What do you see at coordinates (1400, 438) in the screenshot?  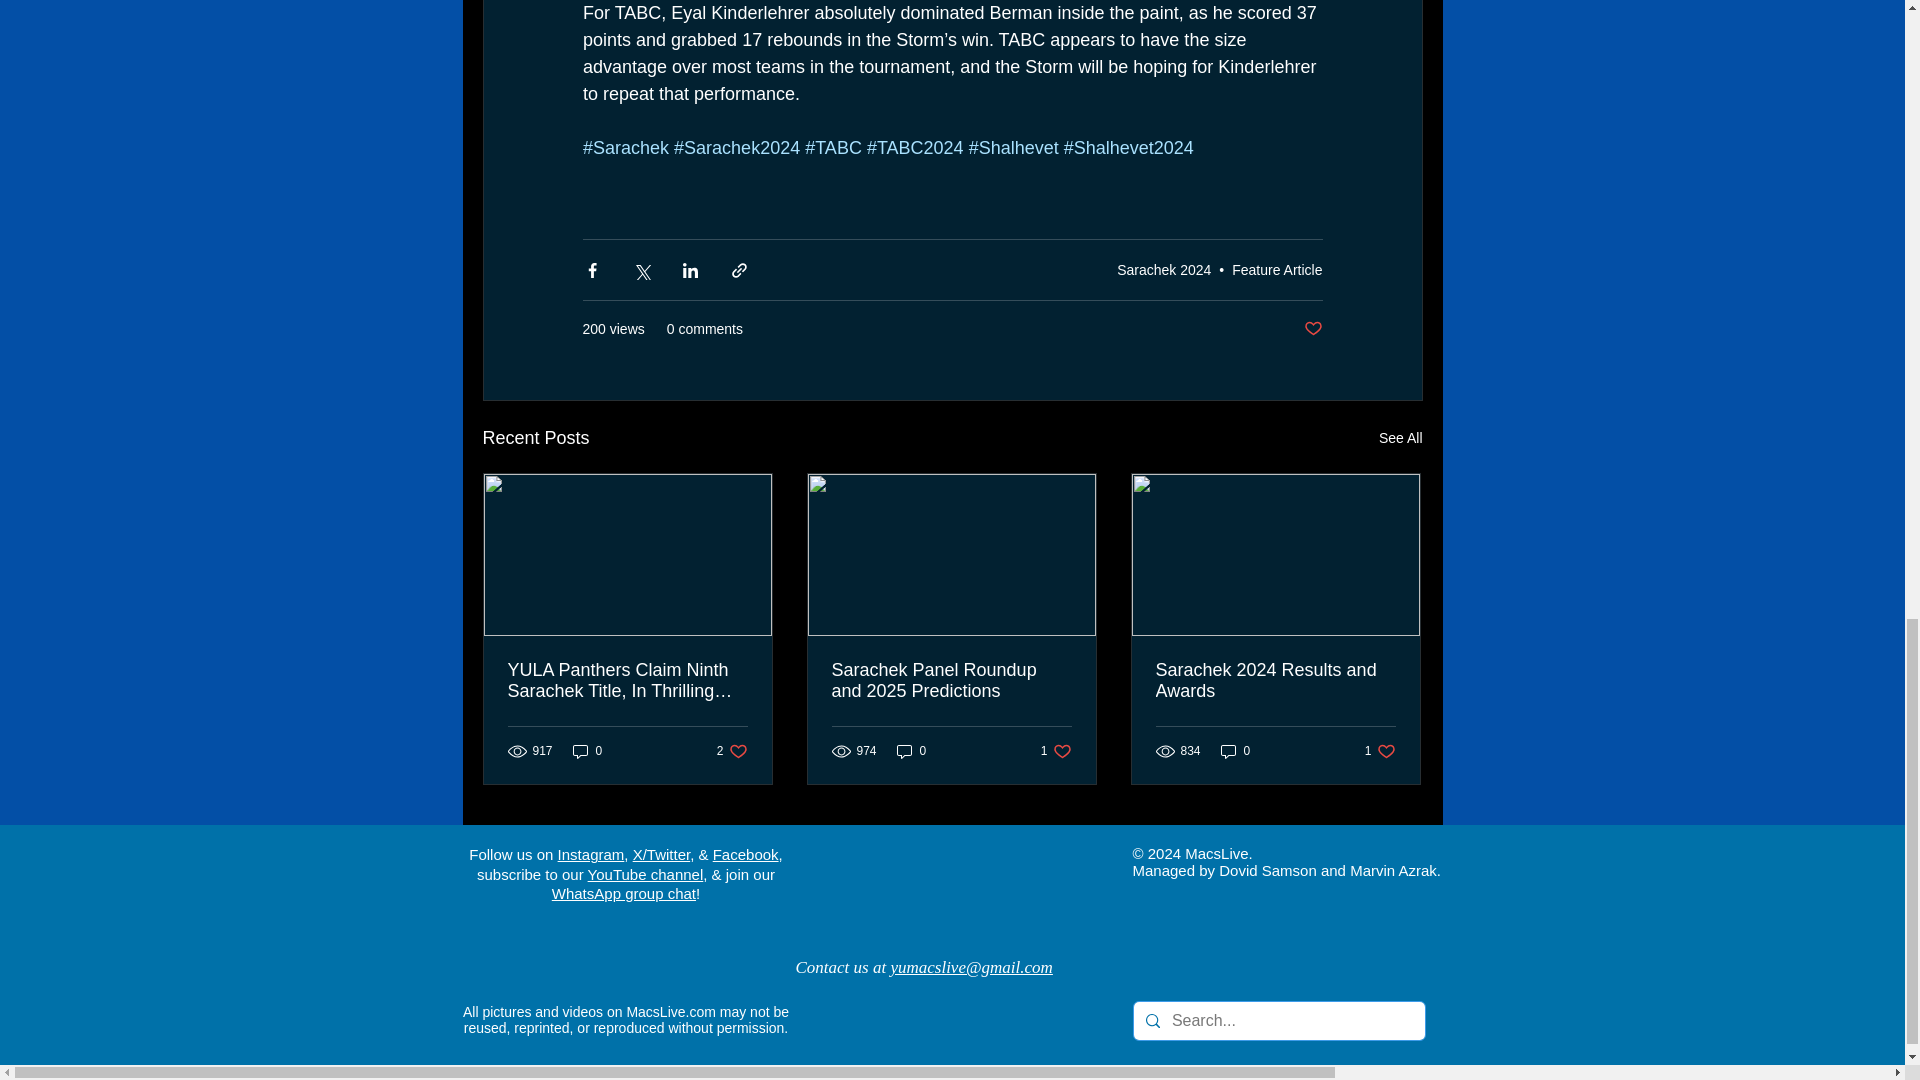 I see `Feature Article` at bounding box center [1400, 438].